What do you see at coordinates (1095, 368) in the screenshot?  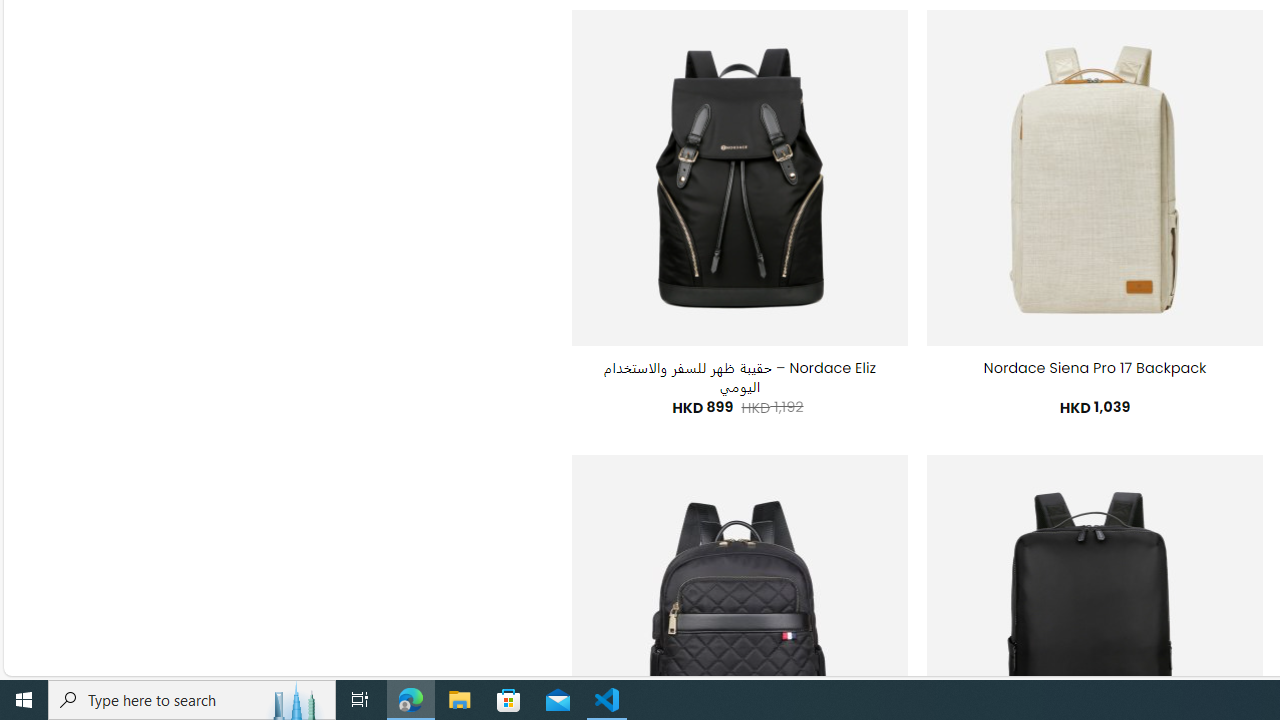 I see `Nordace Siena Pro 17 Backpack` at bounding box center [1095, 368].